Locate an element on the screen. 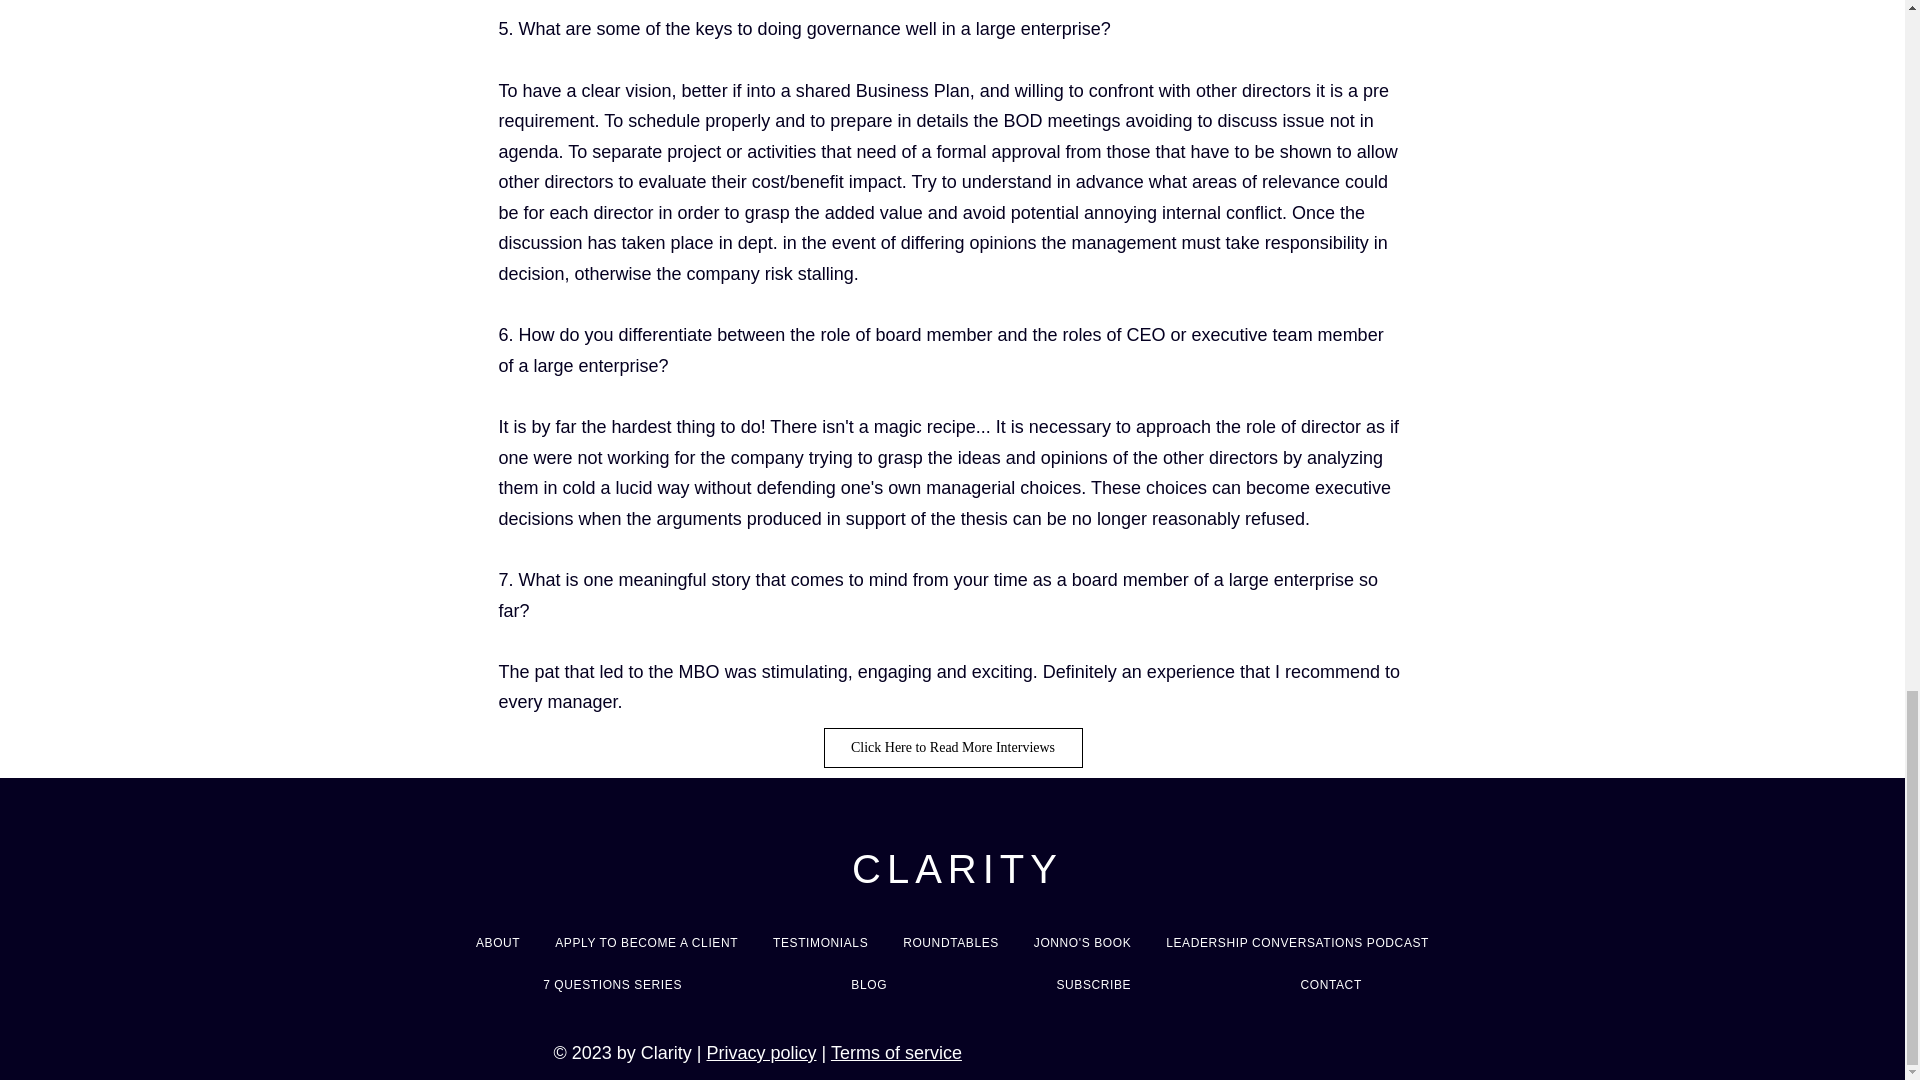 The image size is (1920, 1080). ROUNDTABLES is located at coordinates (952, 942).